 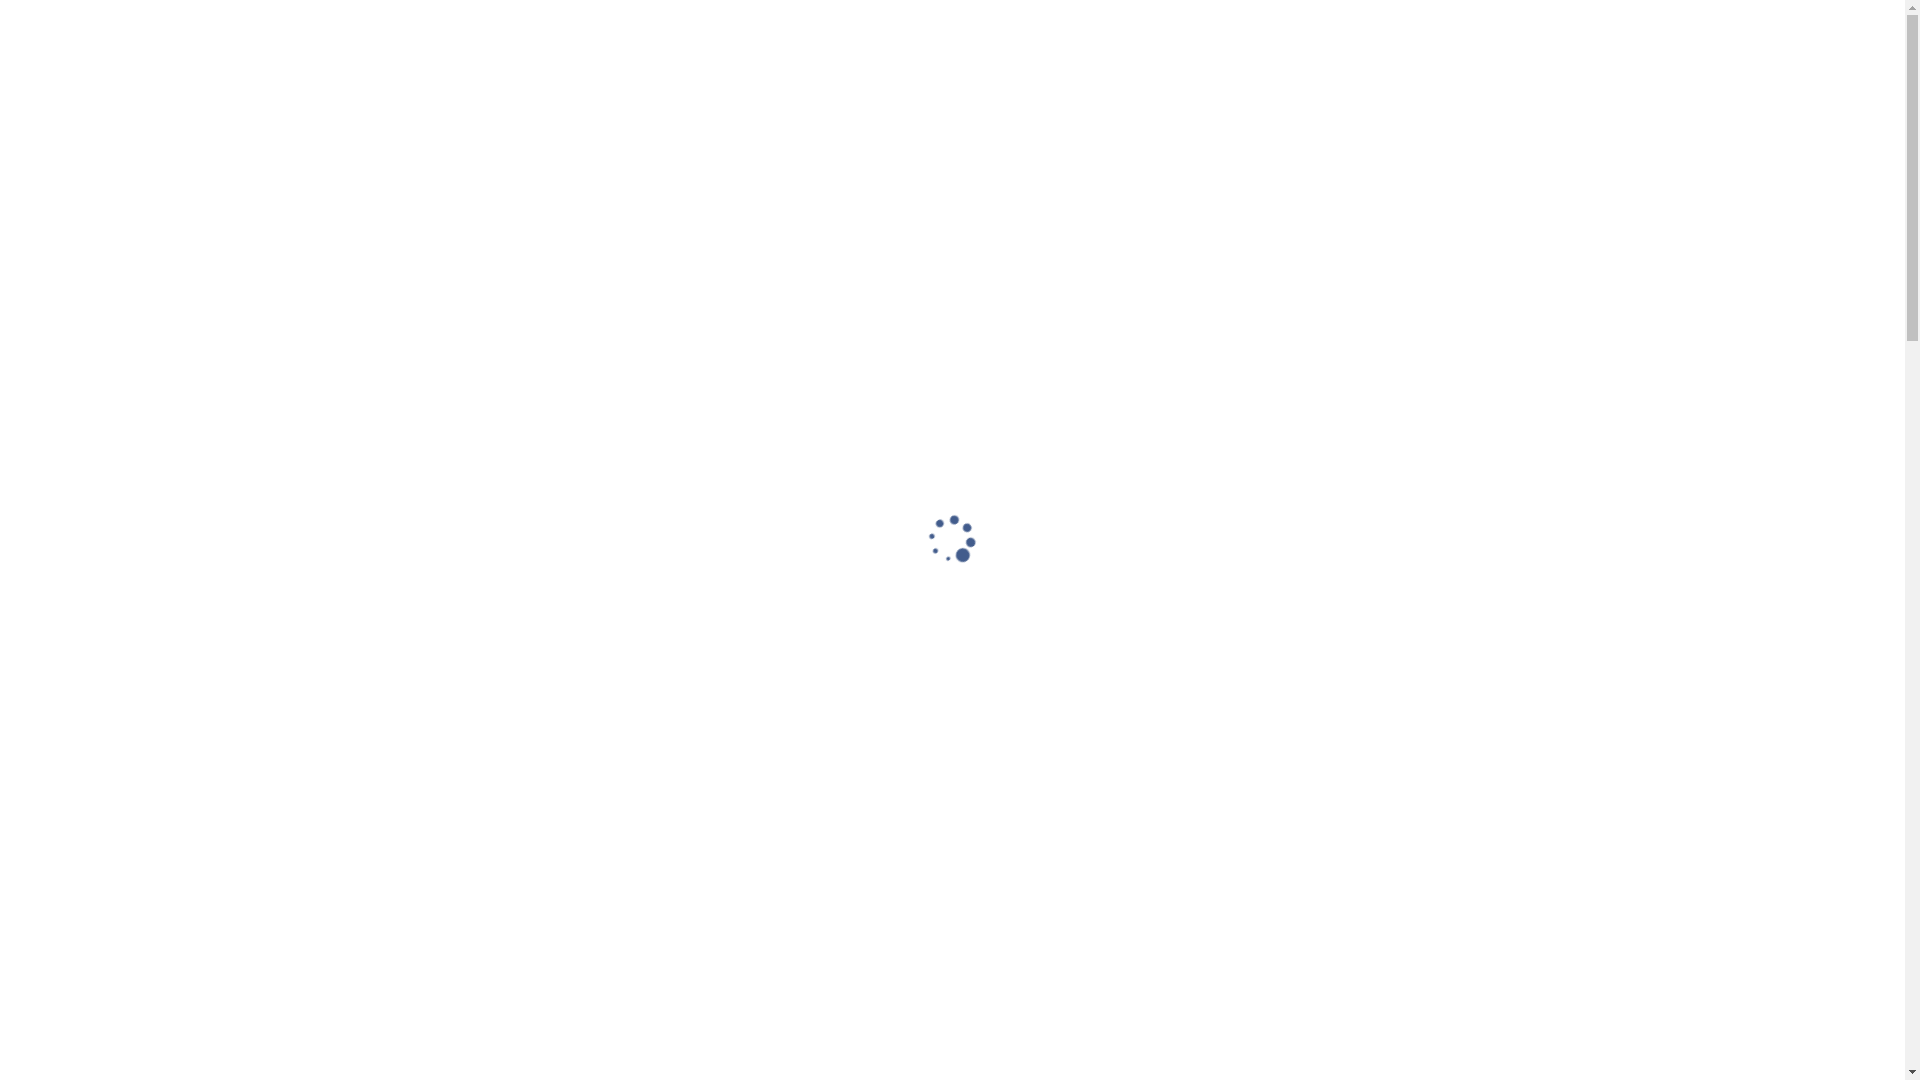 I want to click on DIGITAL MEDIA SYSTEMS, so click(x=1266, y=102).